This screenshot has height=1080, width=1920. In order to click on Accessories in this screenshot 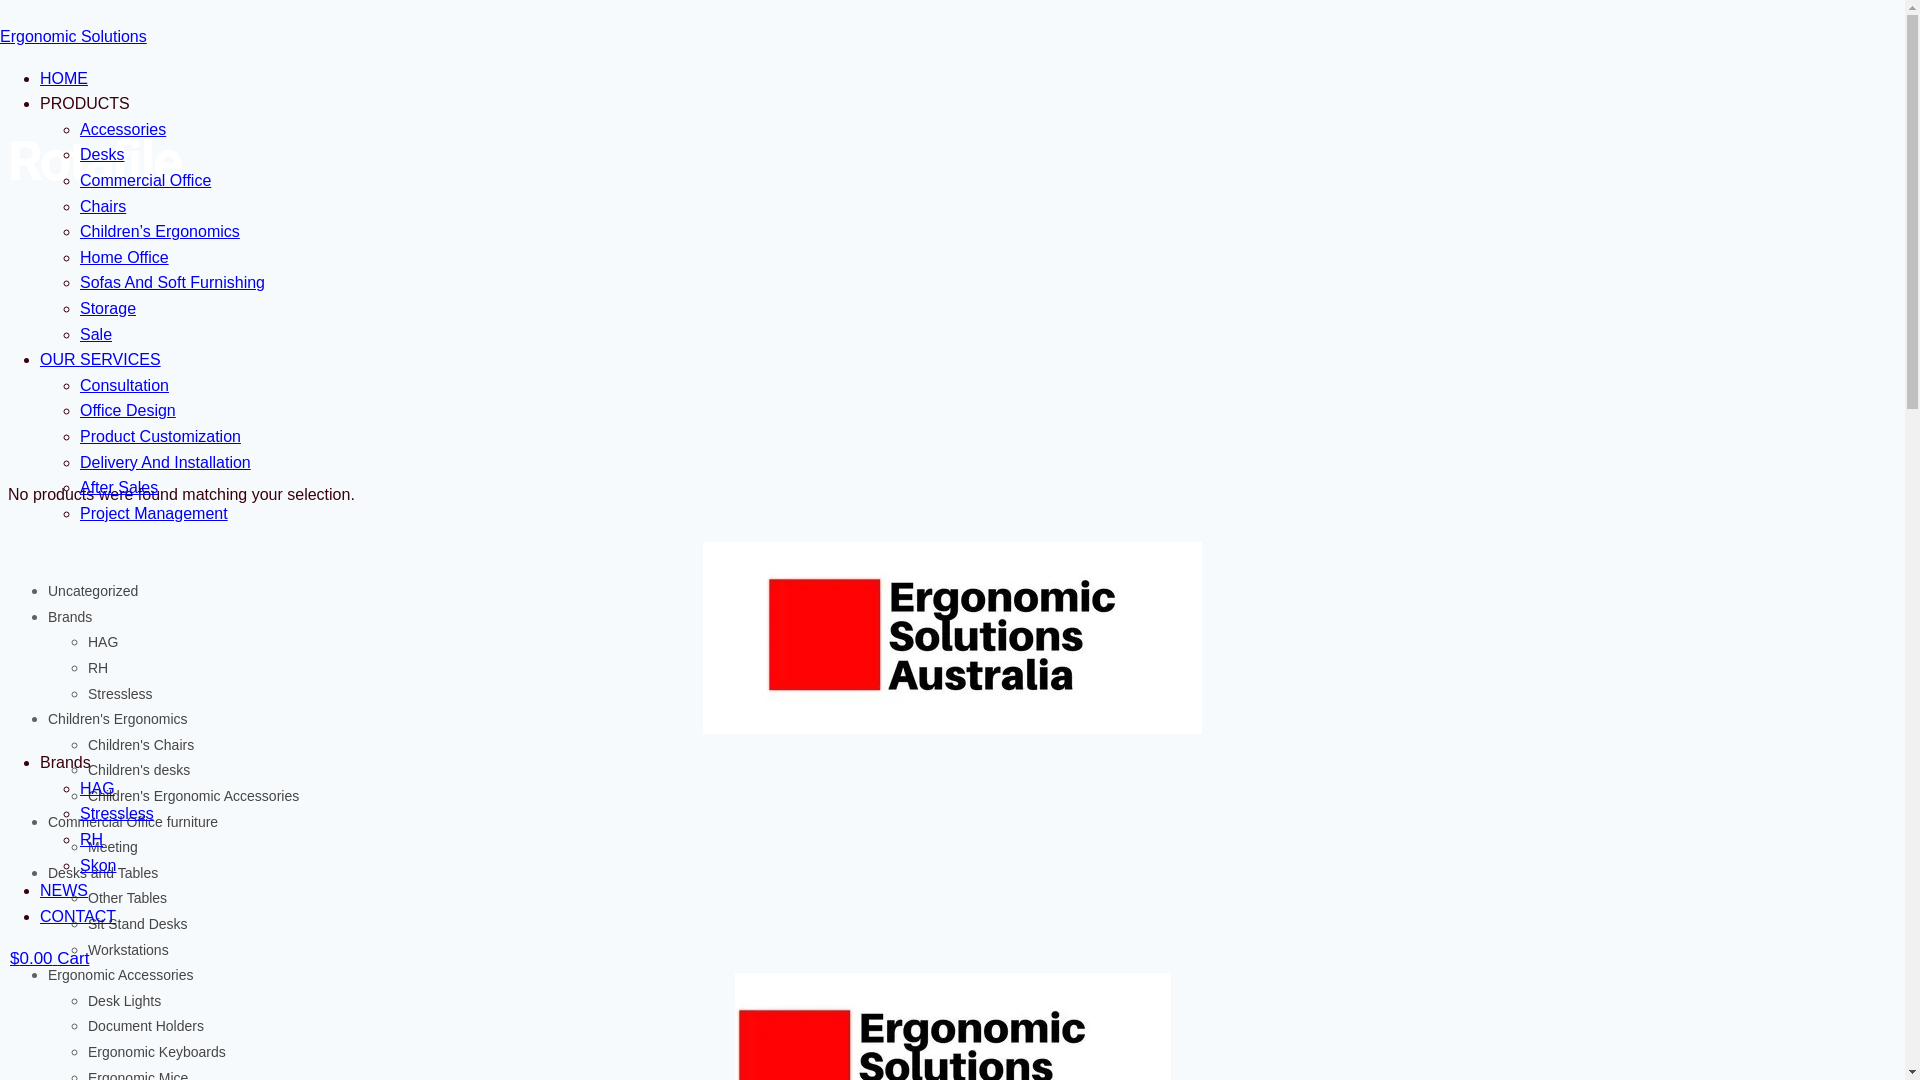, I will do `click(123, 130)`.